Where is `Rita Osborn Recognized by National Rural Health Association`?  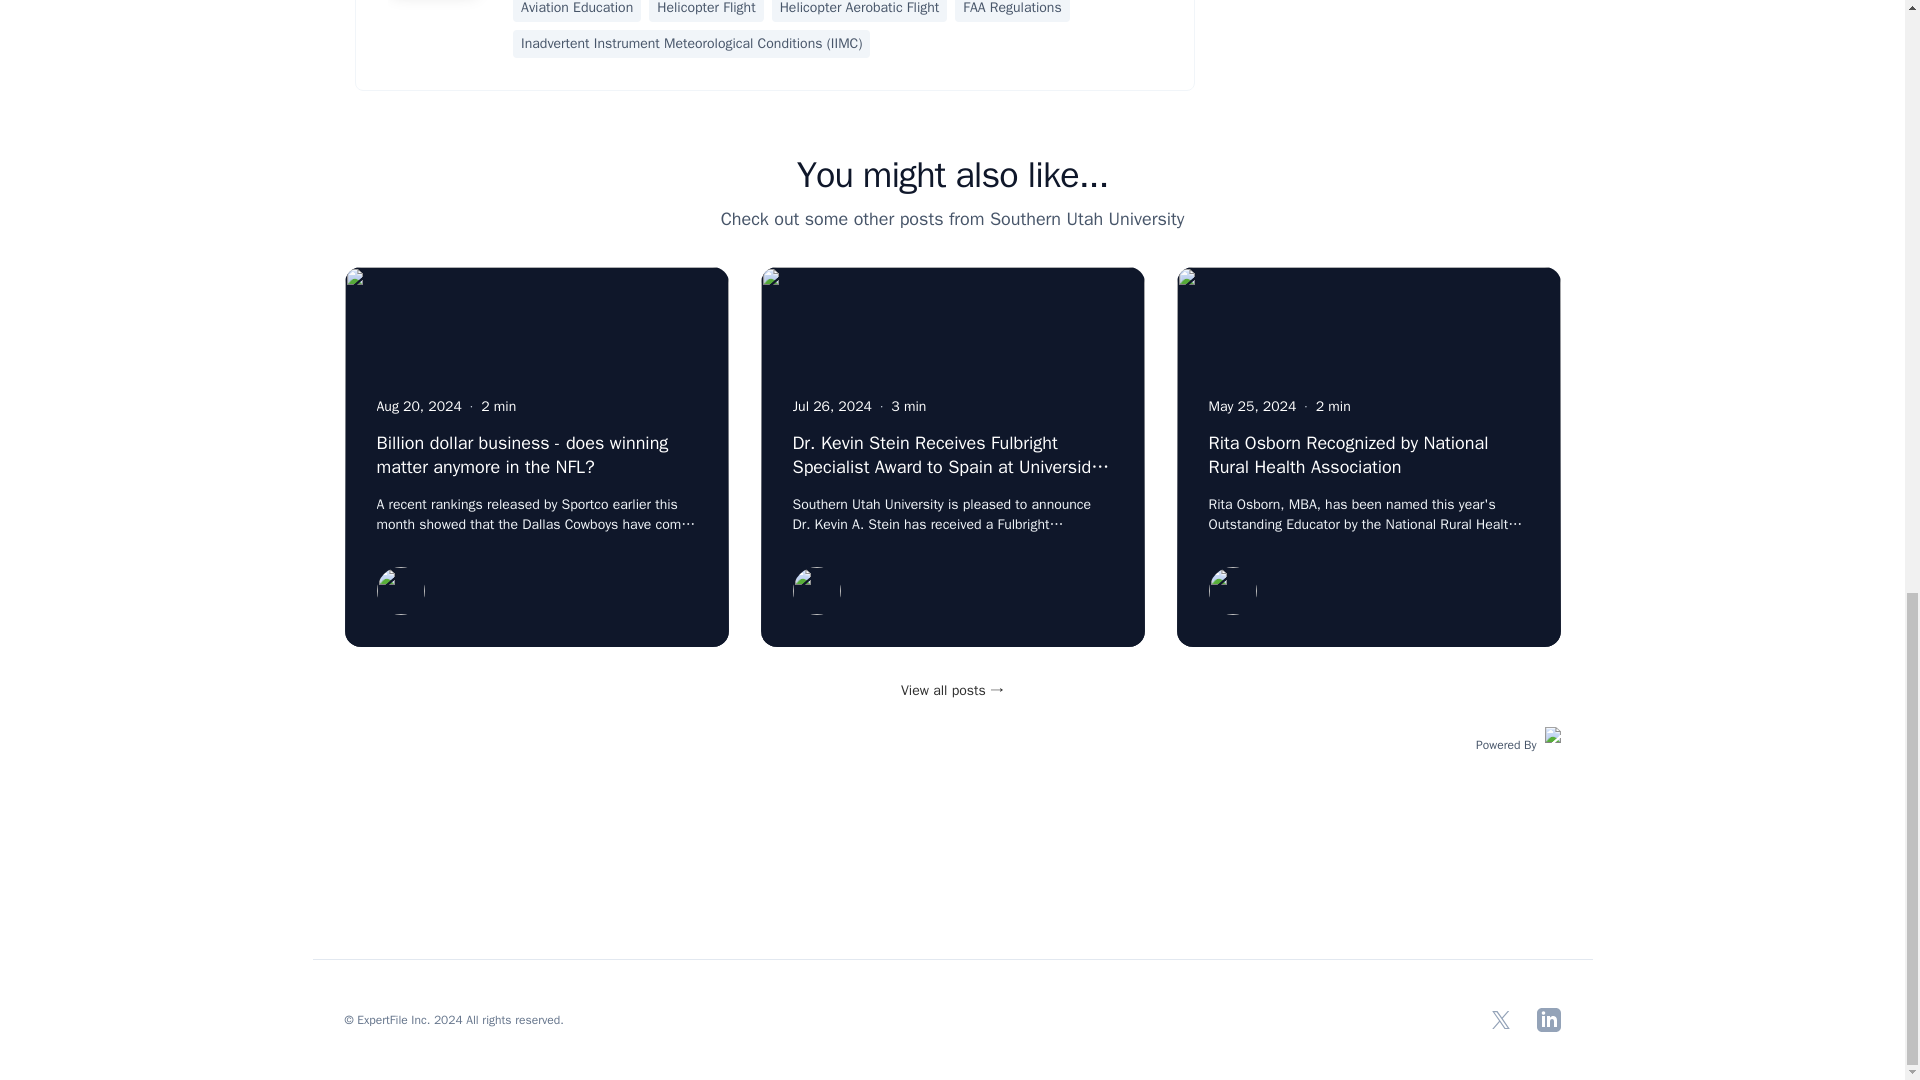 Rita Osborn Recognized by National Rural Health Association is located at coordinates (1348, 455).